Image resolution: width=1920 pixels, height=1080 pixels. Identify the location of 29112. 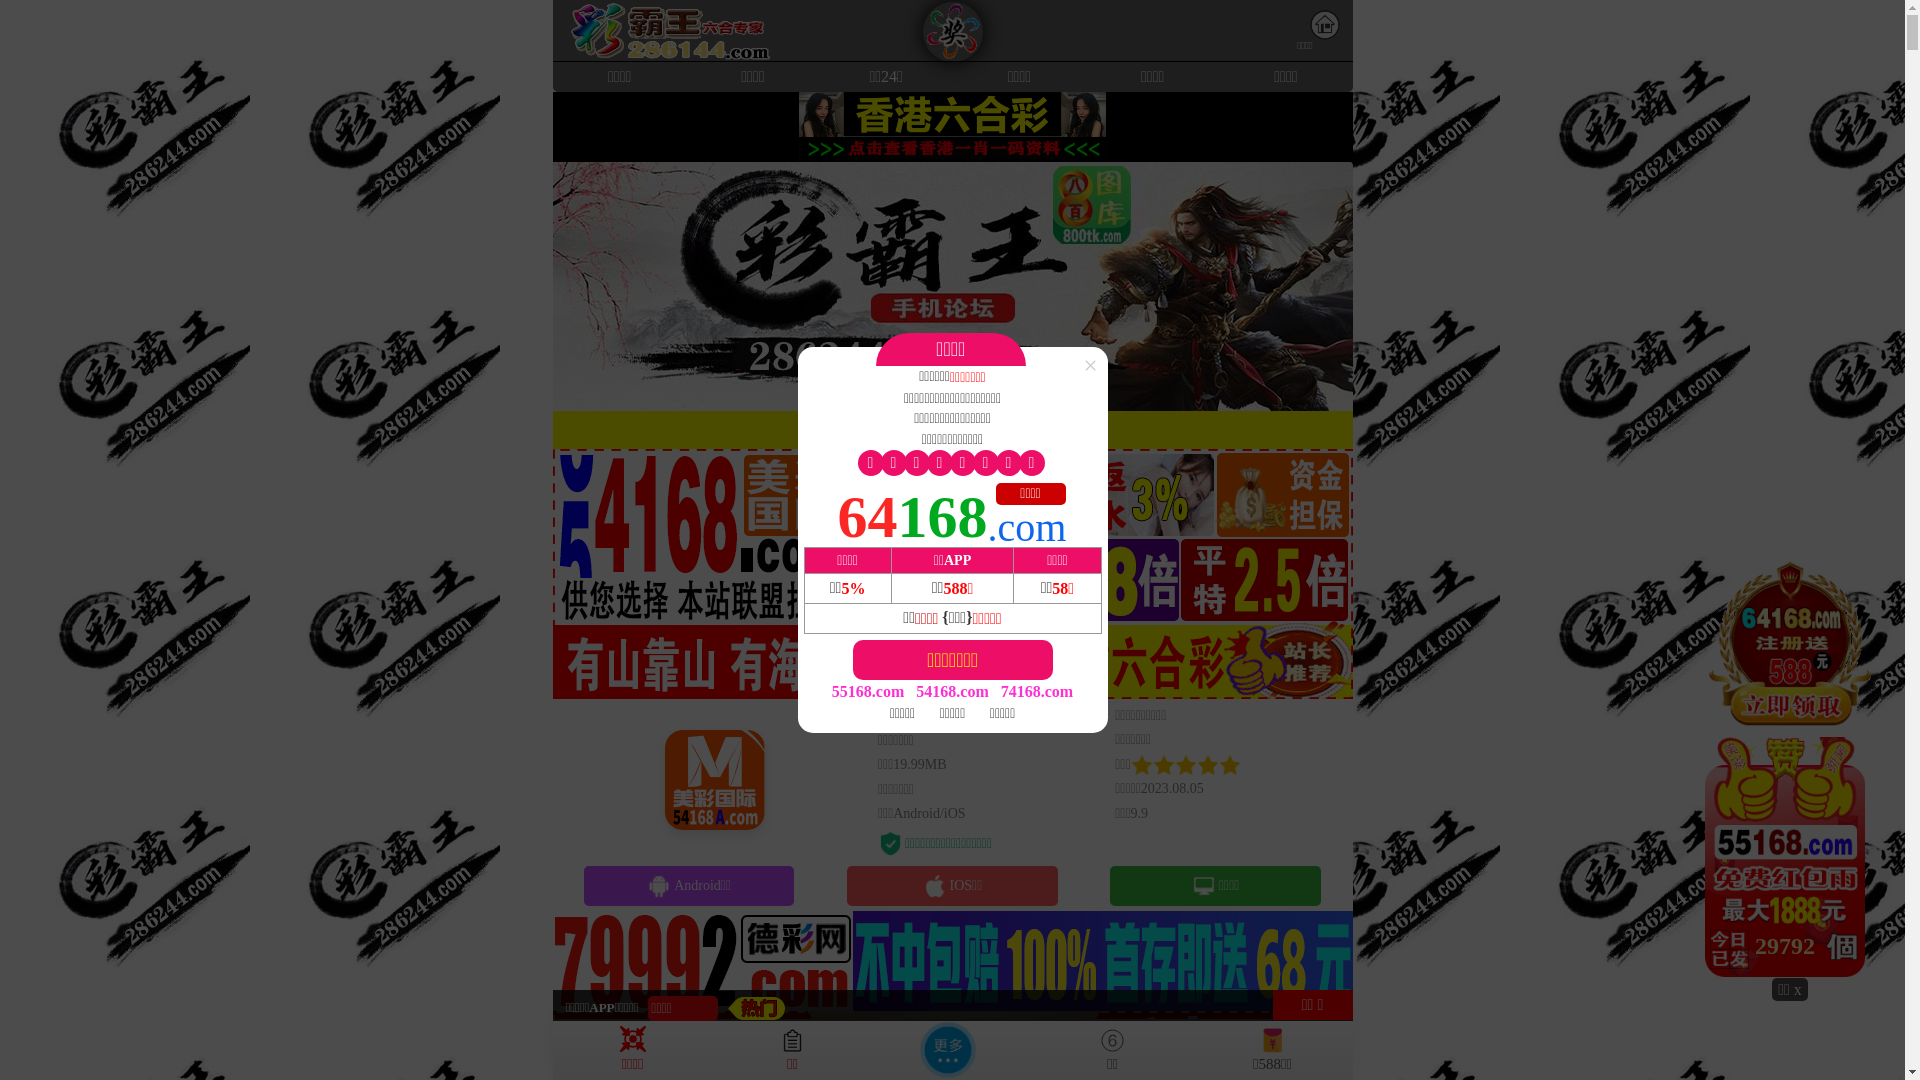
(1790, 768).